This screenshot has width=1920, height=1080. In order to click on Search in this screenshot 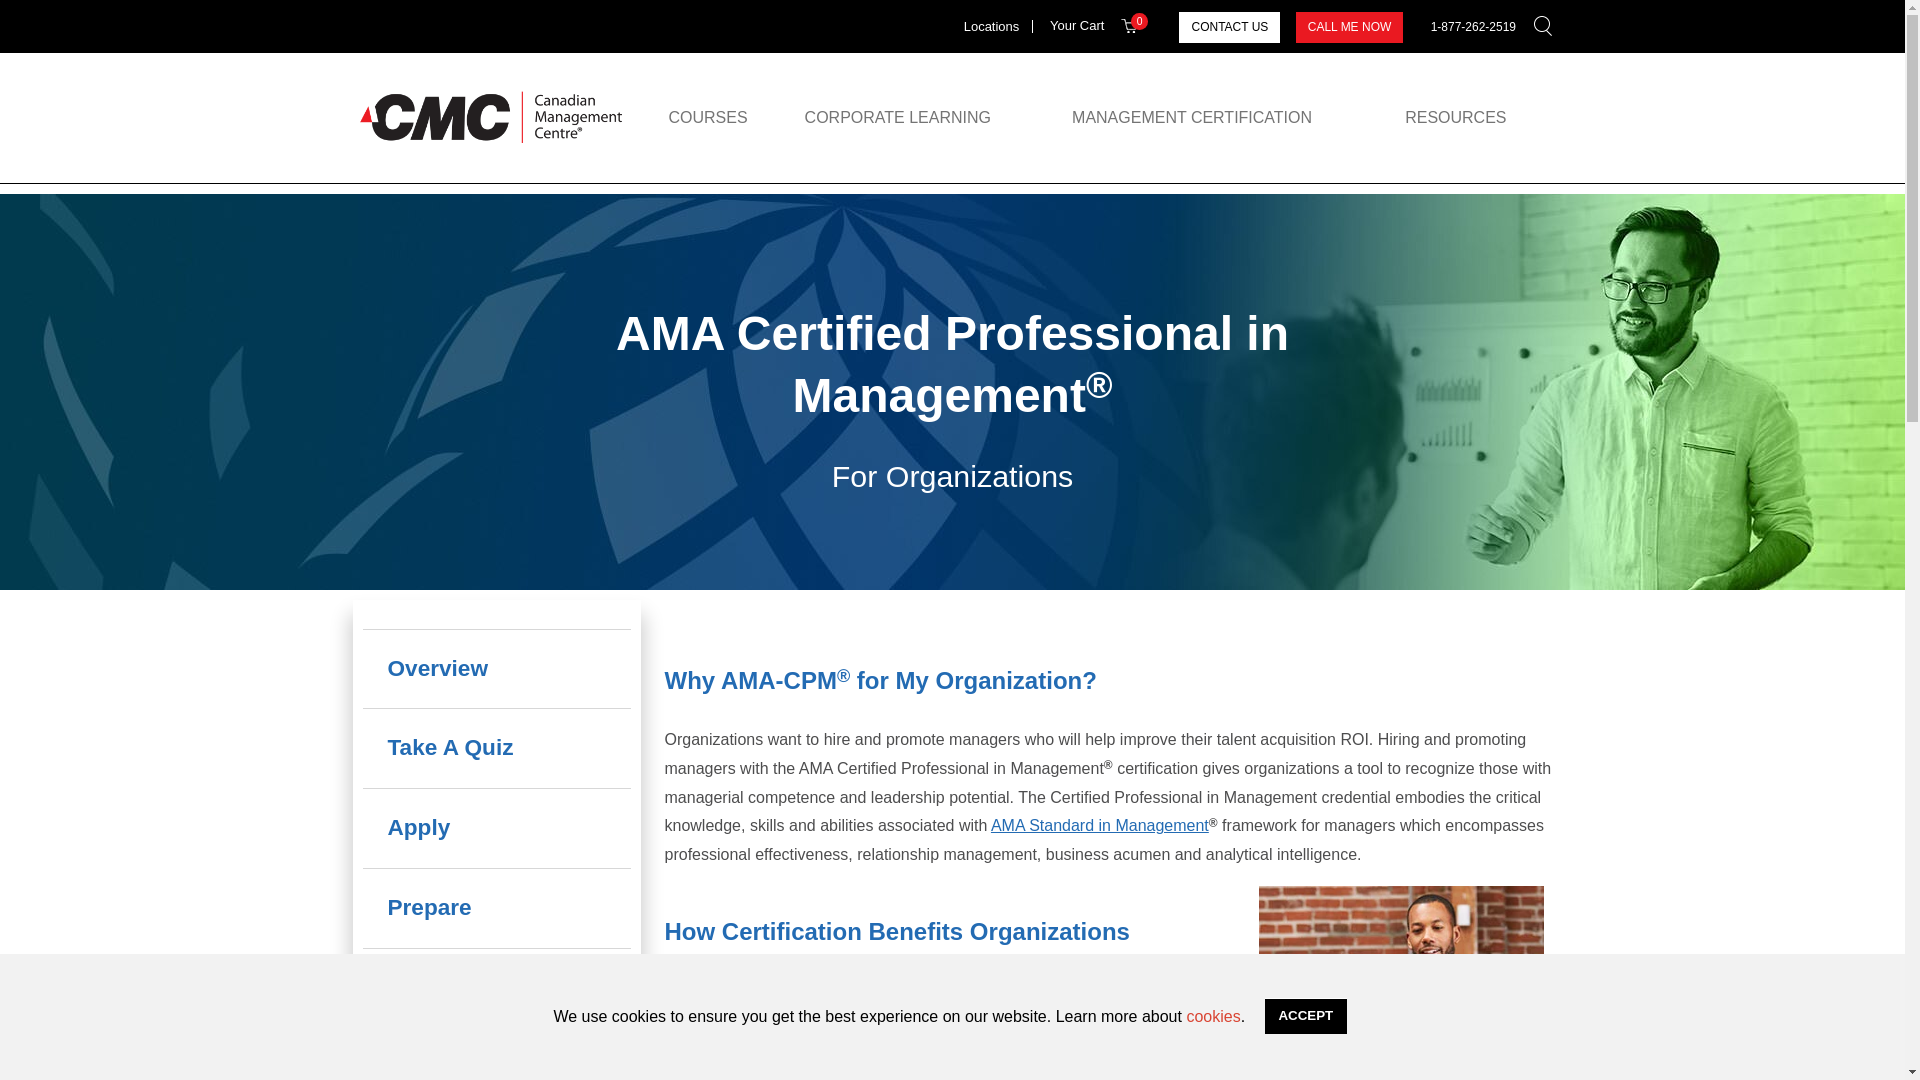, I will do `click(1510, 76)`.